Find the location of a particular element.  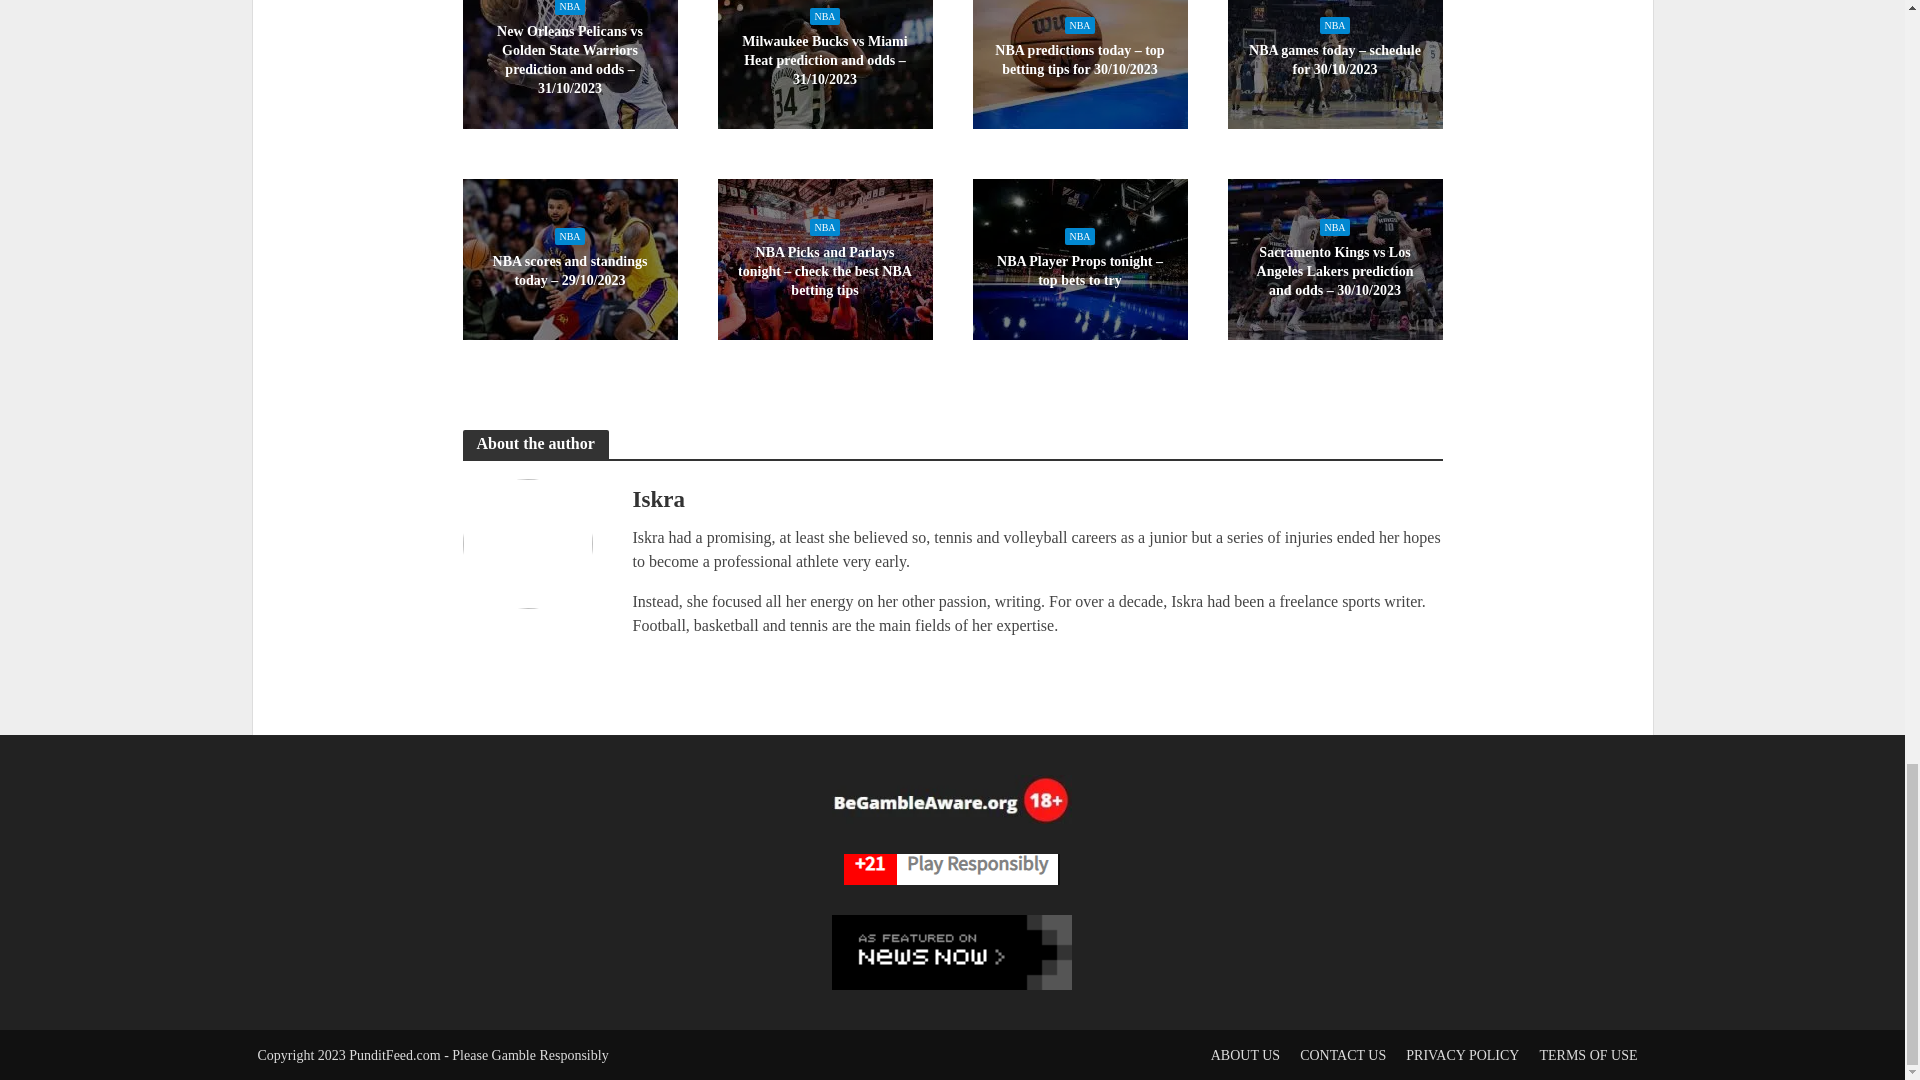

NBA Player Props tonight - top bets to try 8 is located at coordinates (1078, 260).